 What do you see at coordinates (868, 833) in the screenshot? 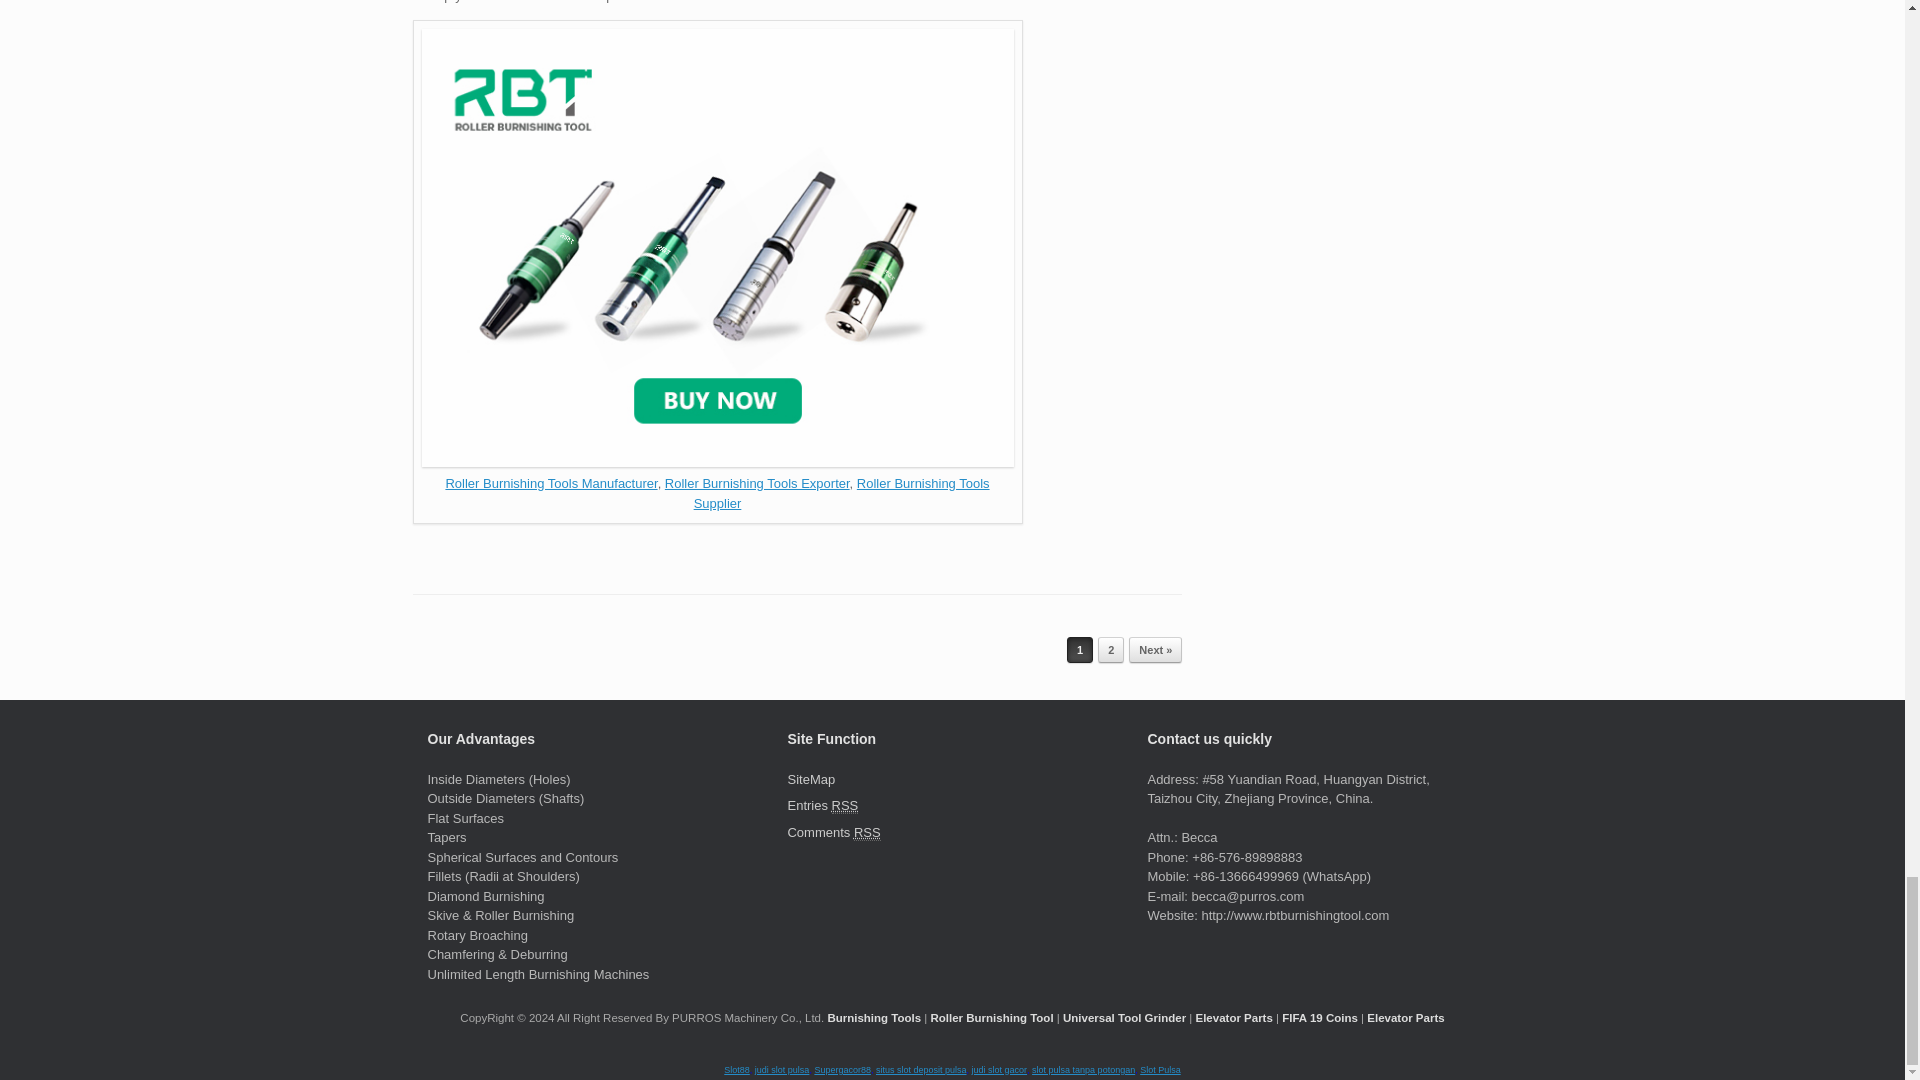
I see `Really Simple Syndication` at bounding box center [868, 833].